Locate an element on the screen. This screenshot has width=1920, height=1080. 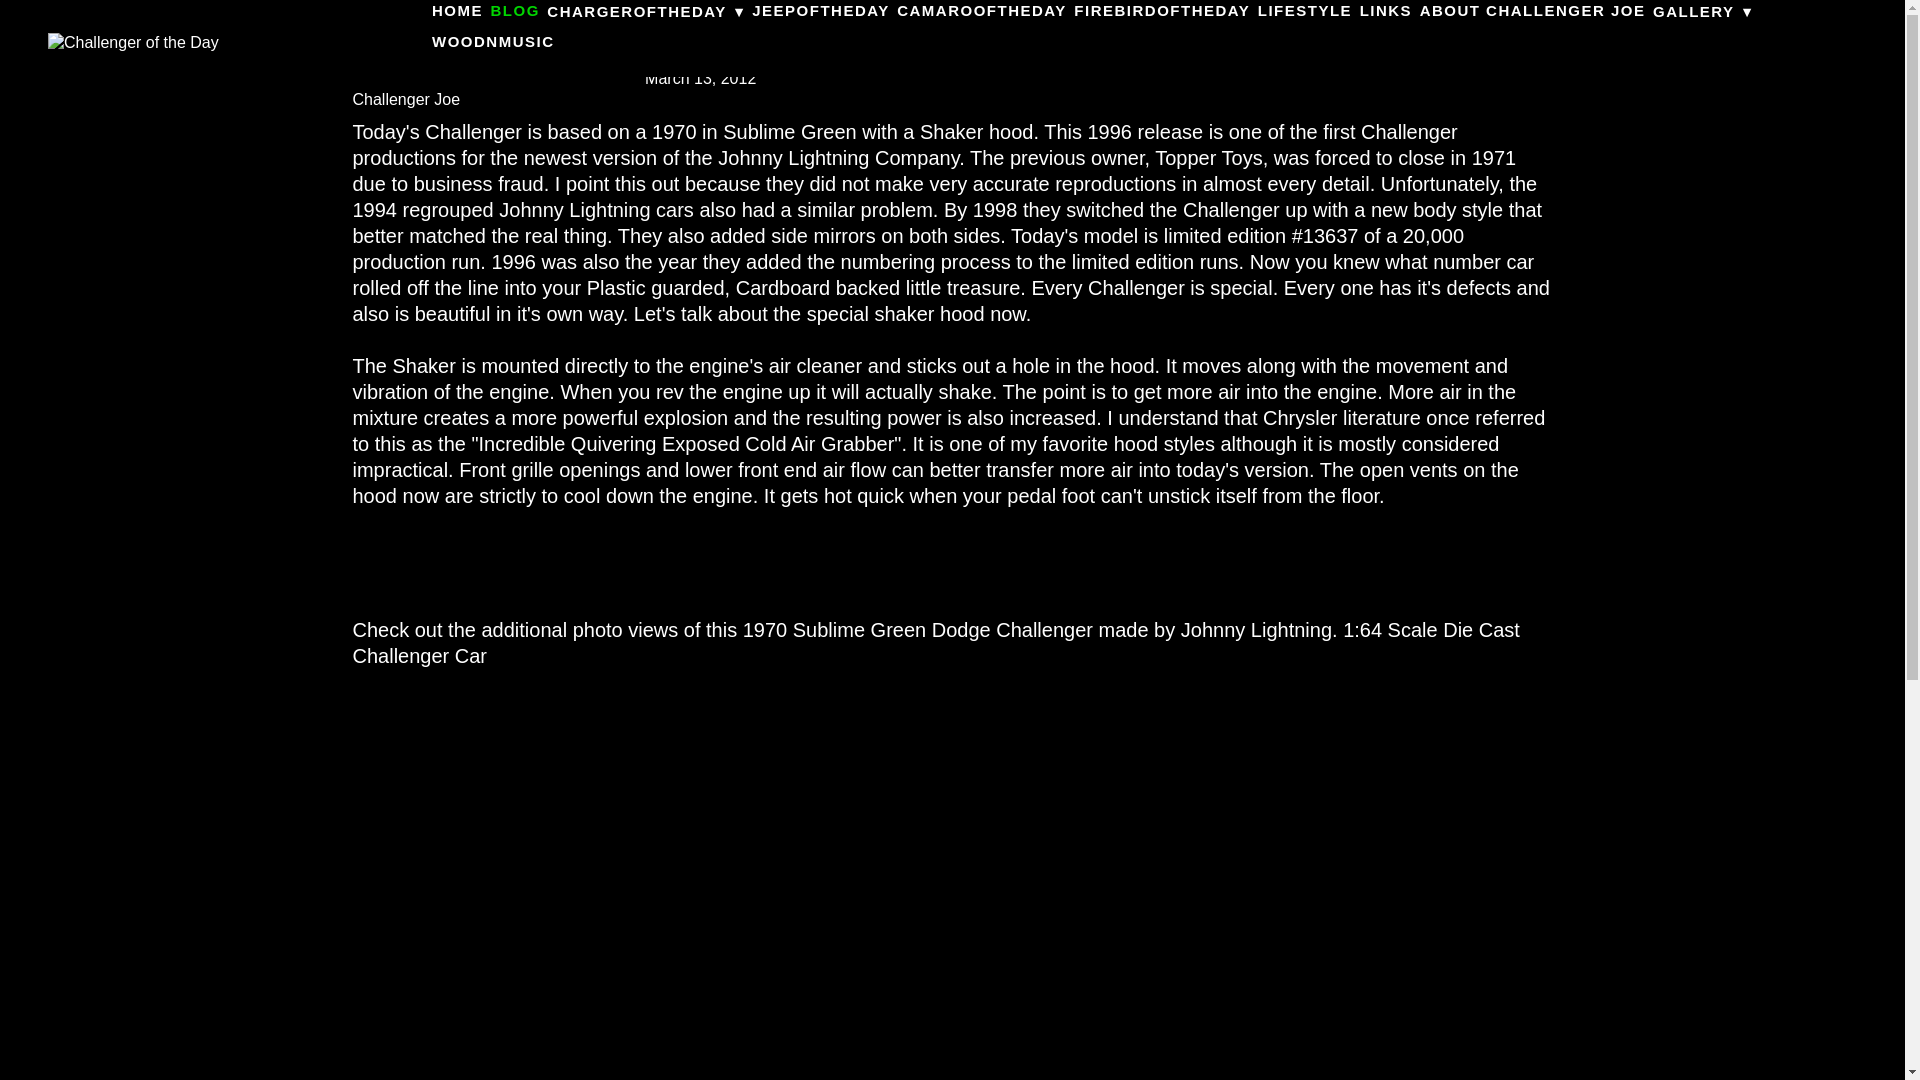
WOODNMUSIC is located at coordinates (493, 42).